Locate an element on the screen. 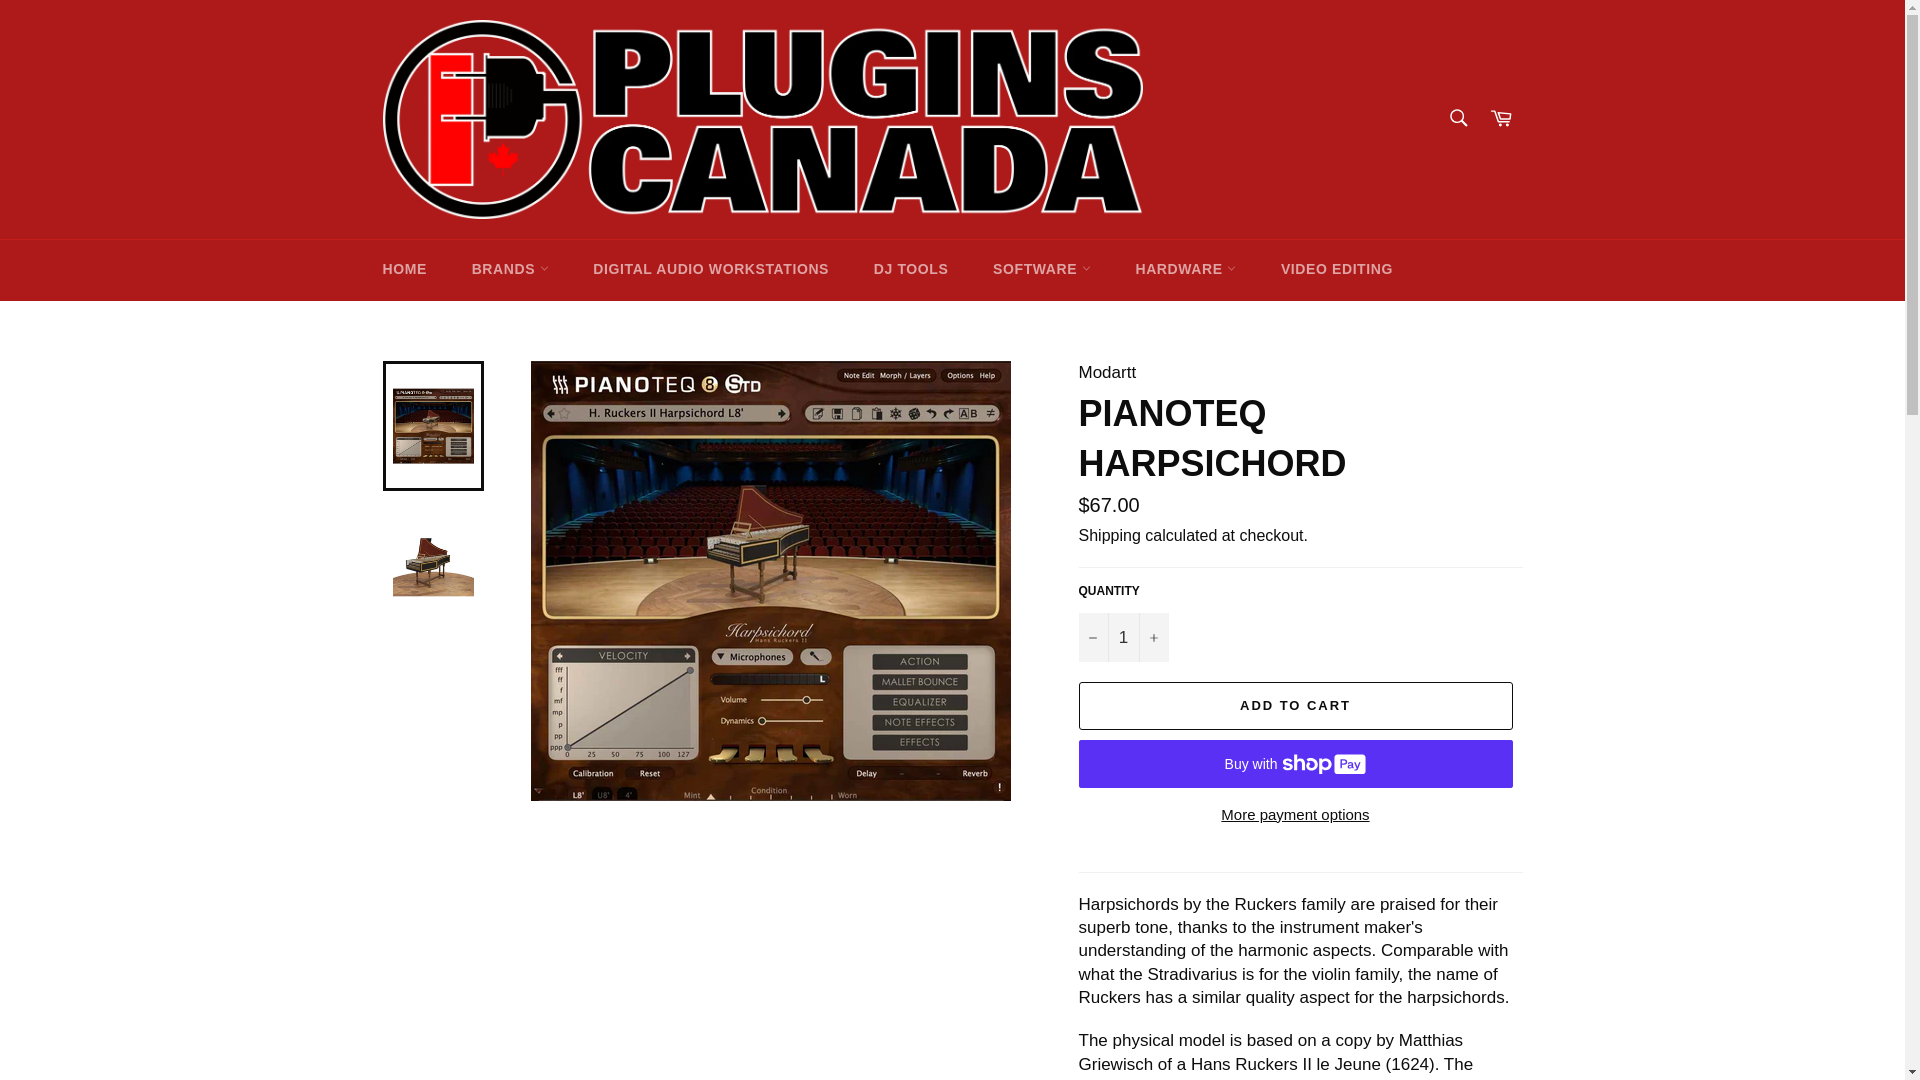 This screenshot has width=1920, height=1080. 1 is located at coordinates (1122, 638).